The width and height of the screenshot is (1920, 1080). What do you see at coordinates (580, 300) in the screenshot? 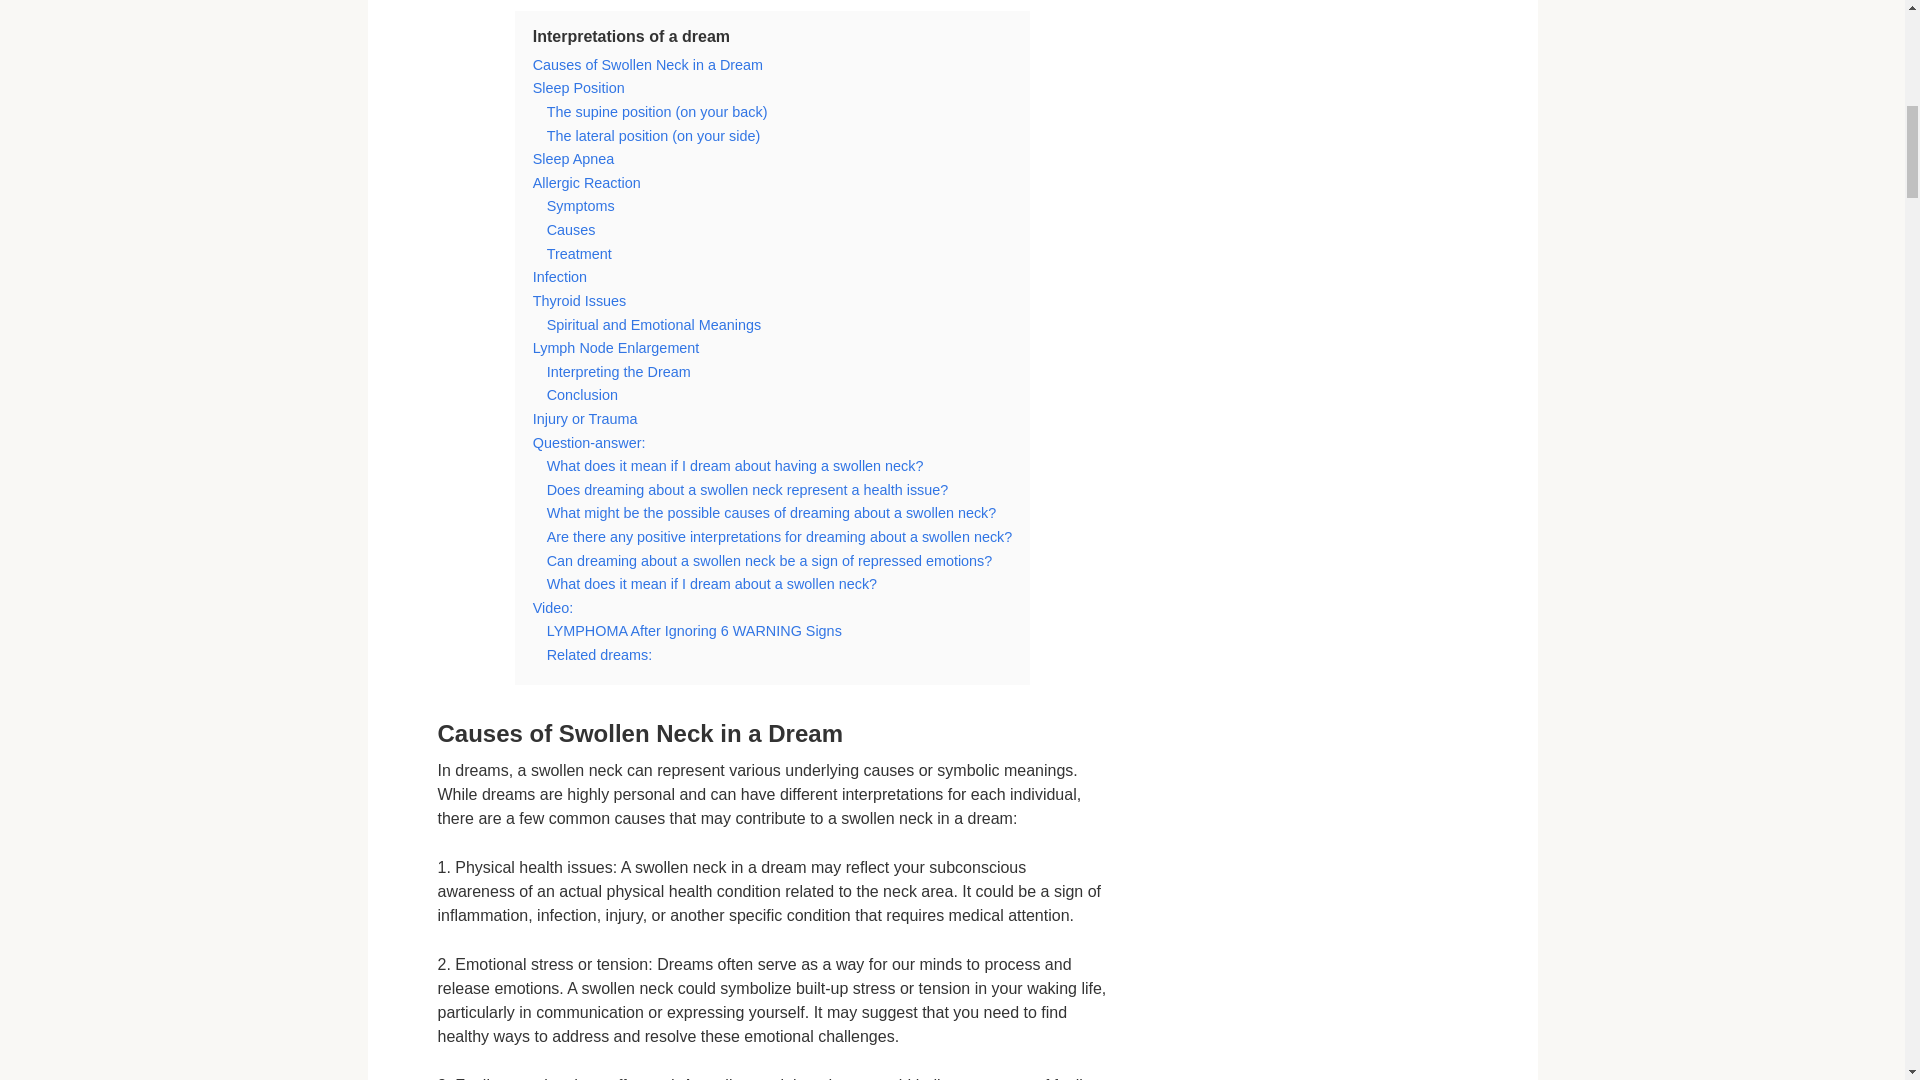
I see `Thyroid Issues` at bounding box center [580, 300].